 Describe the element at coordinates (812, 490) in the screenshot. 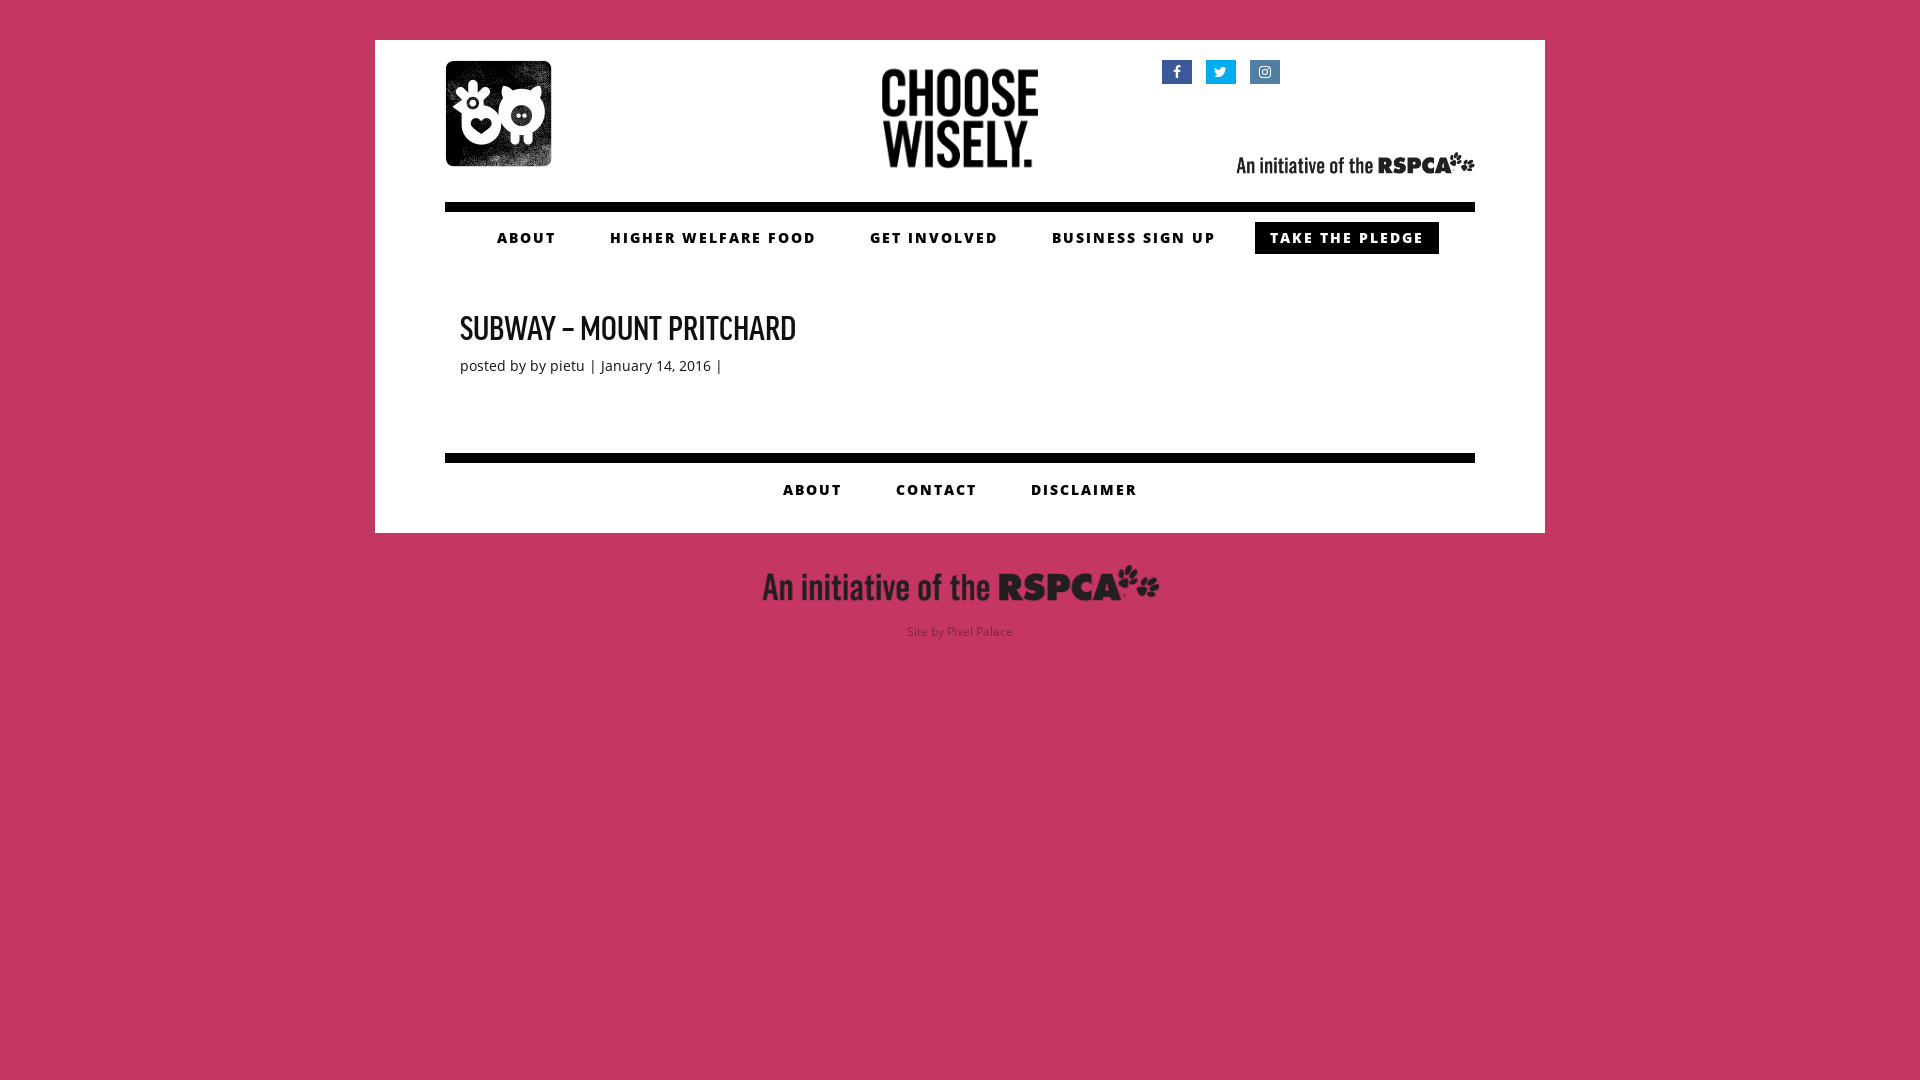

I see `ABOUT` at that location.